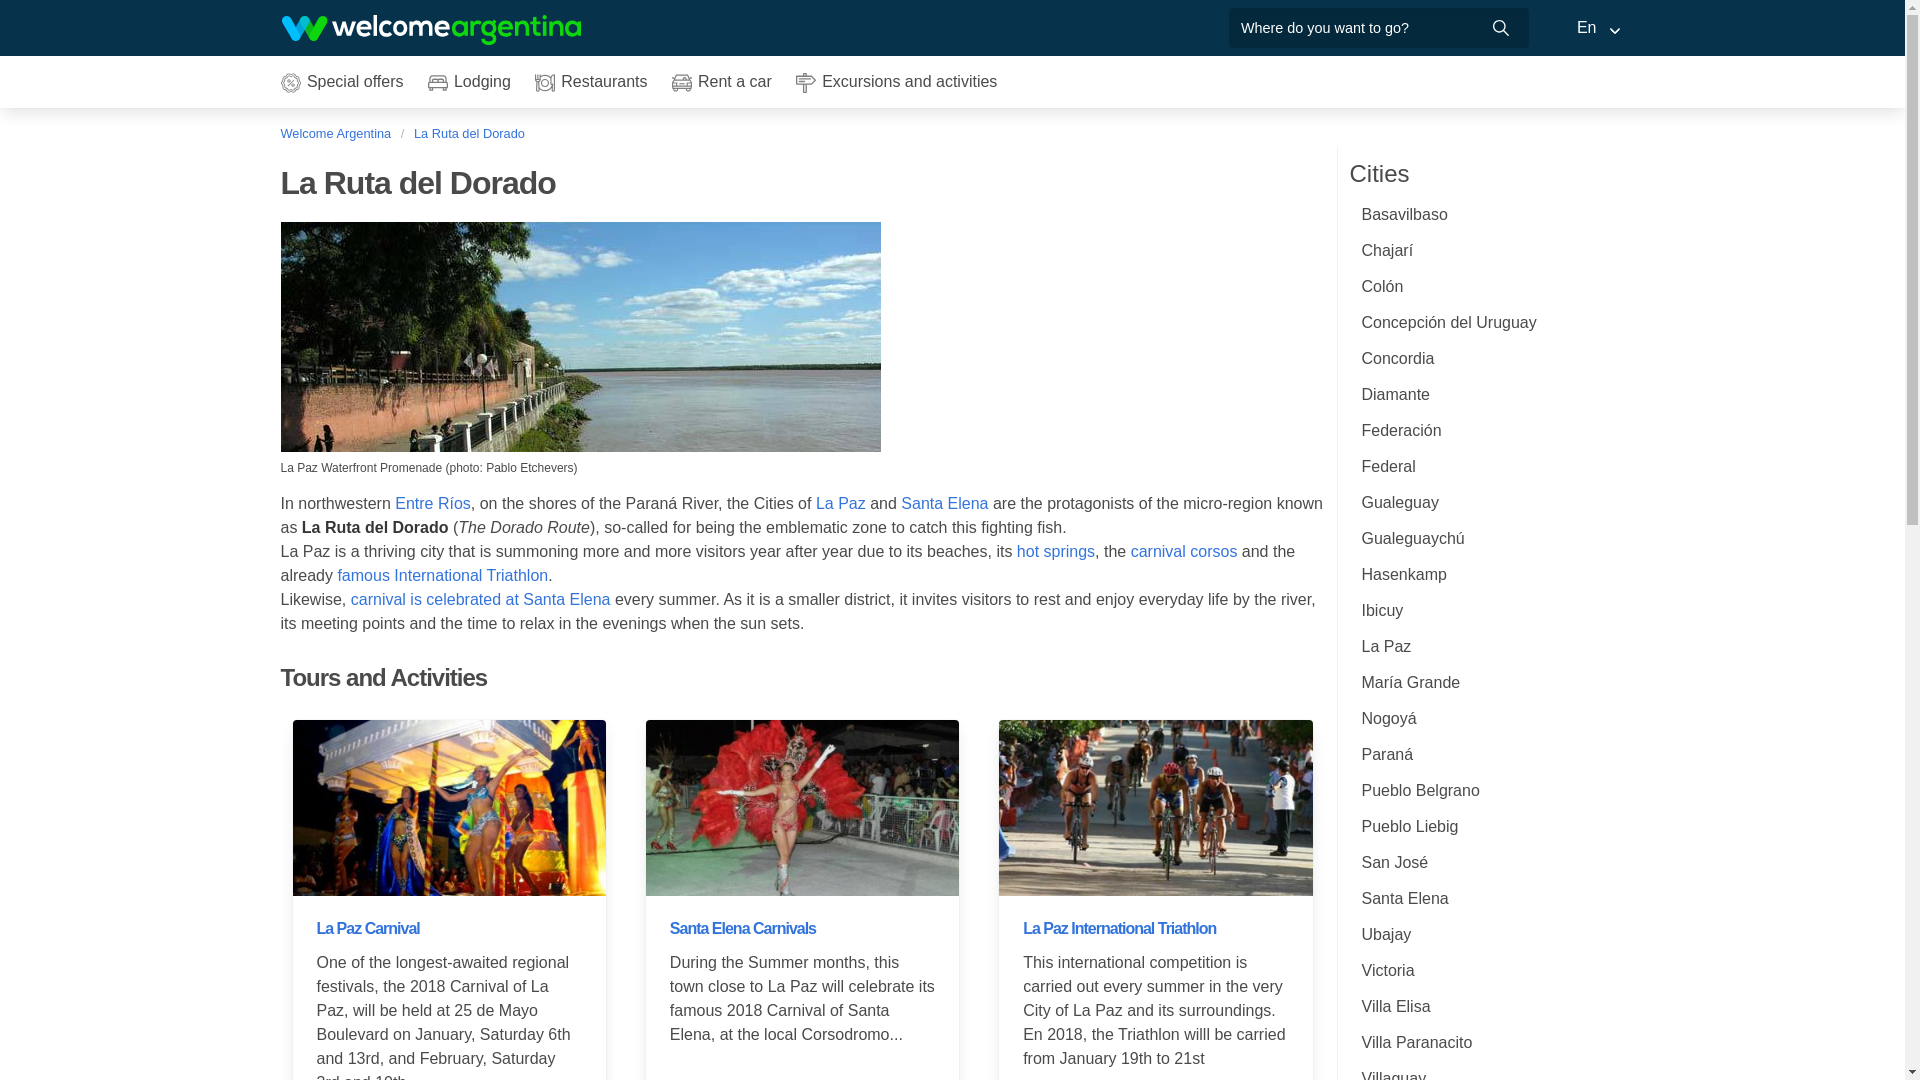  What do you see at coordinates (1486, 214) in the screenshot?
I see `Basavilbaso` at bounding box center [1486, 214].